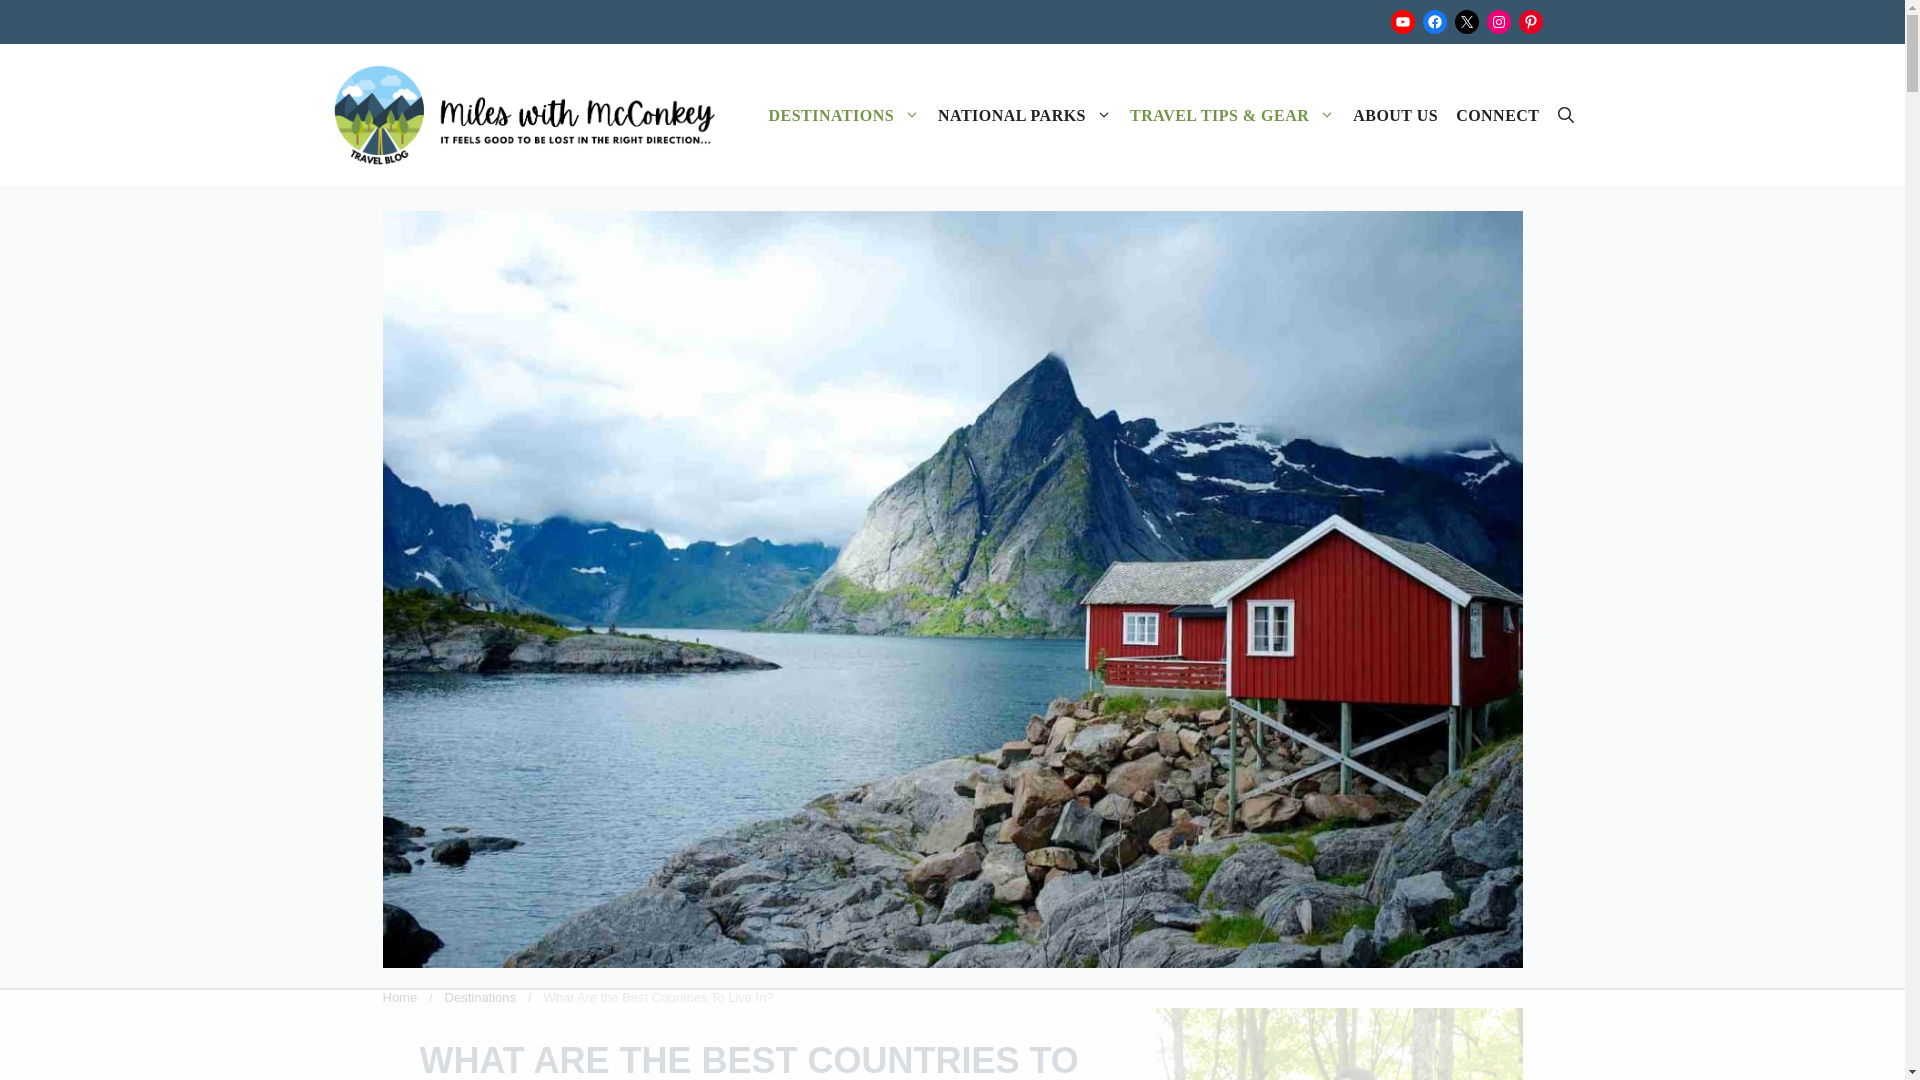 Image resolution: width=1920 pixels, height=1080 pixels. Describe the element at coordinates (1402, 21) in the screenshot. I see `YouTube` at that location.